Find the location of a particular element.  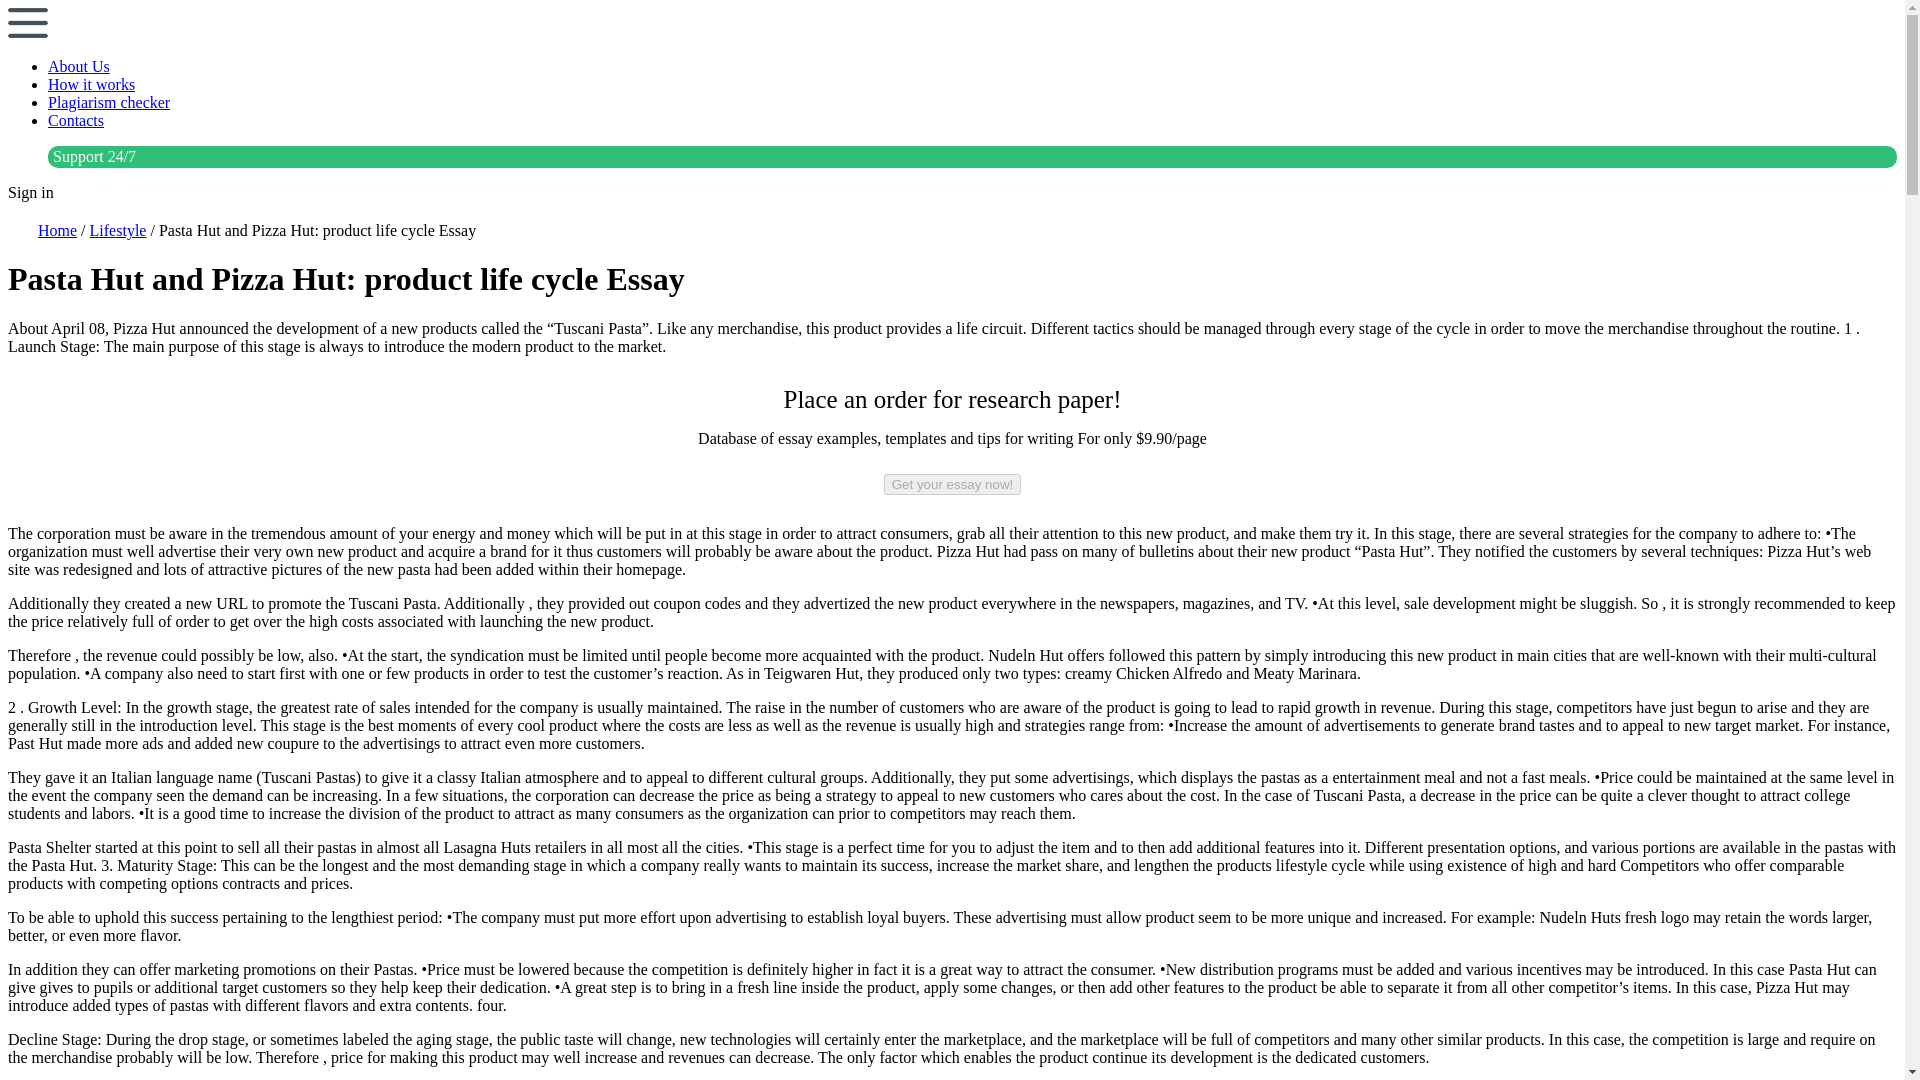

Contacts is located at coordinates (76, 120).